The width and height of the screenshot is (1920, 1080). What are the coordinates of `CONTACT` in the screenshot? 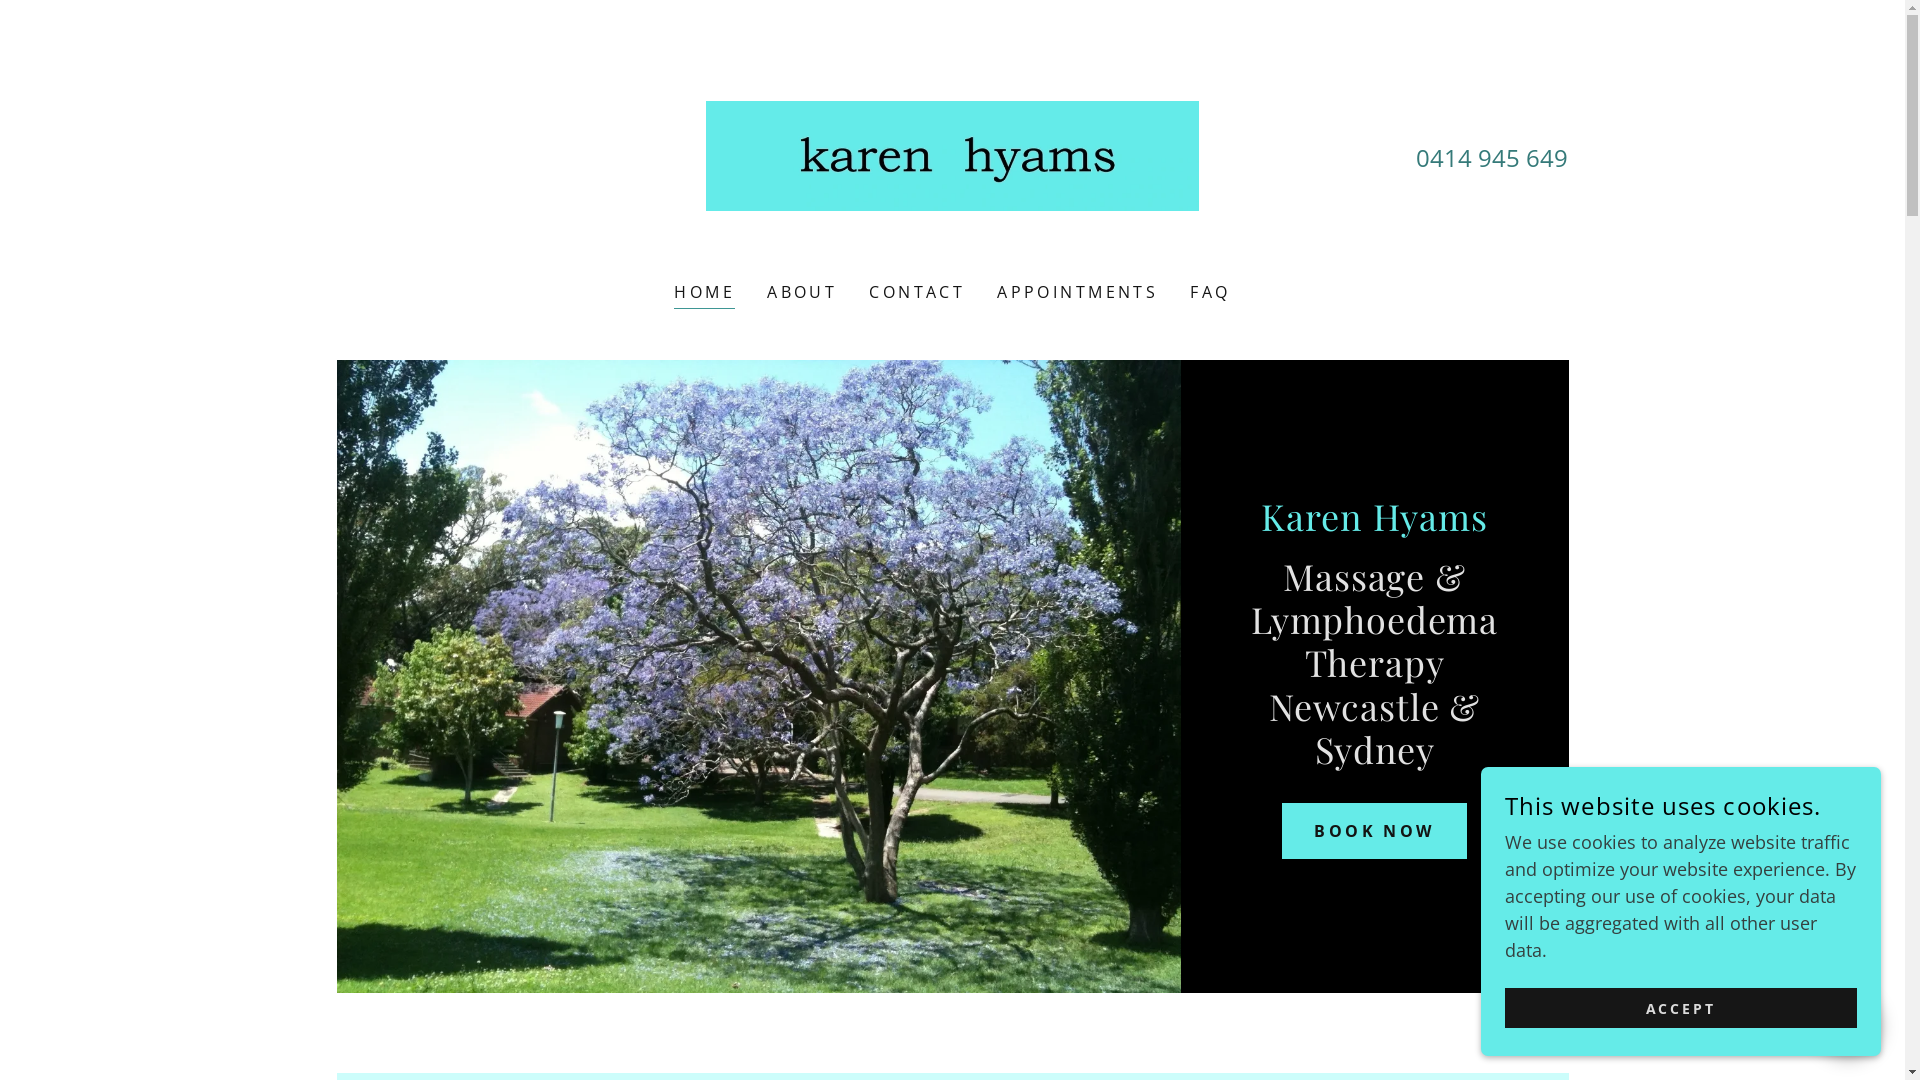 It's located at (917, 292).